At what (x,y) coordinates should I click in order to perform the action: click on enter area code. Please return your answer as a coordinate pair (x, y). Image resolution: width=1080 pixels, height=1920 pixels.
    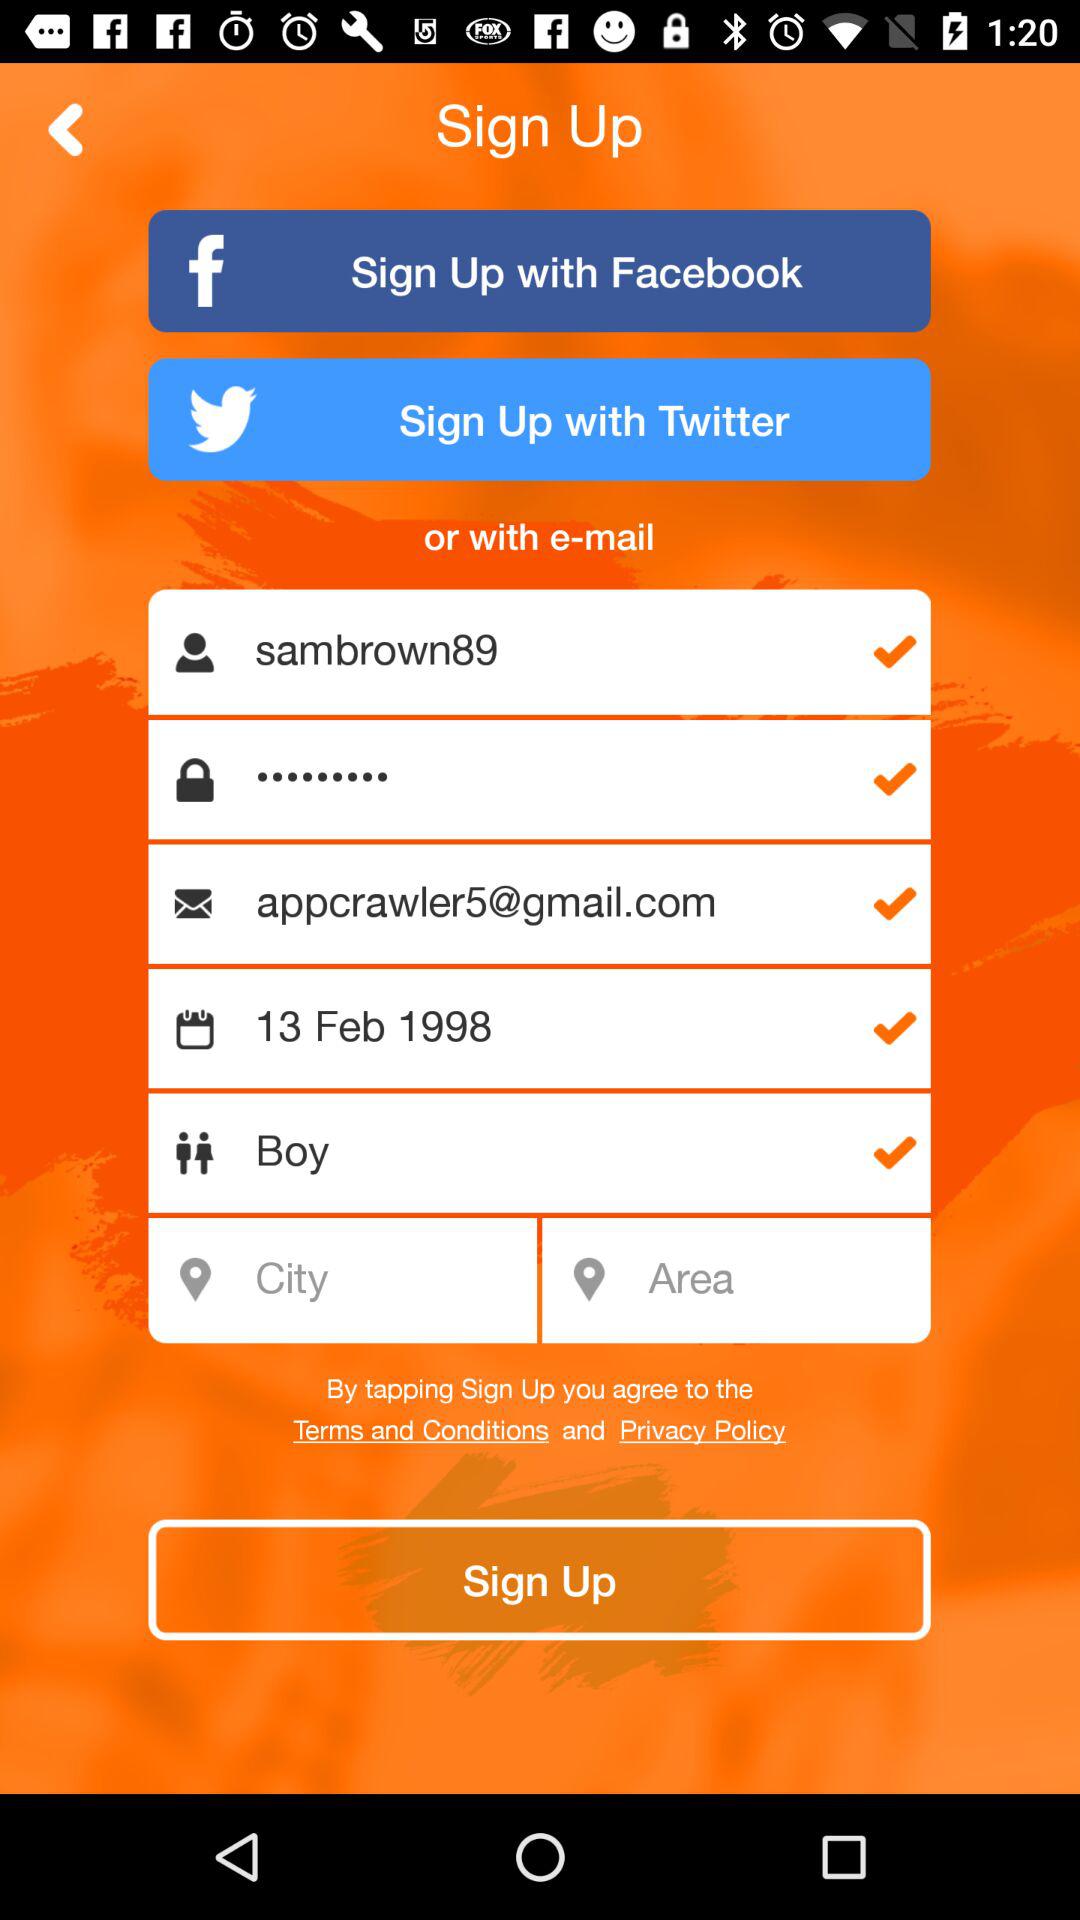
    Looking at the image, I should click on (782, 1280).